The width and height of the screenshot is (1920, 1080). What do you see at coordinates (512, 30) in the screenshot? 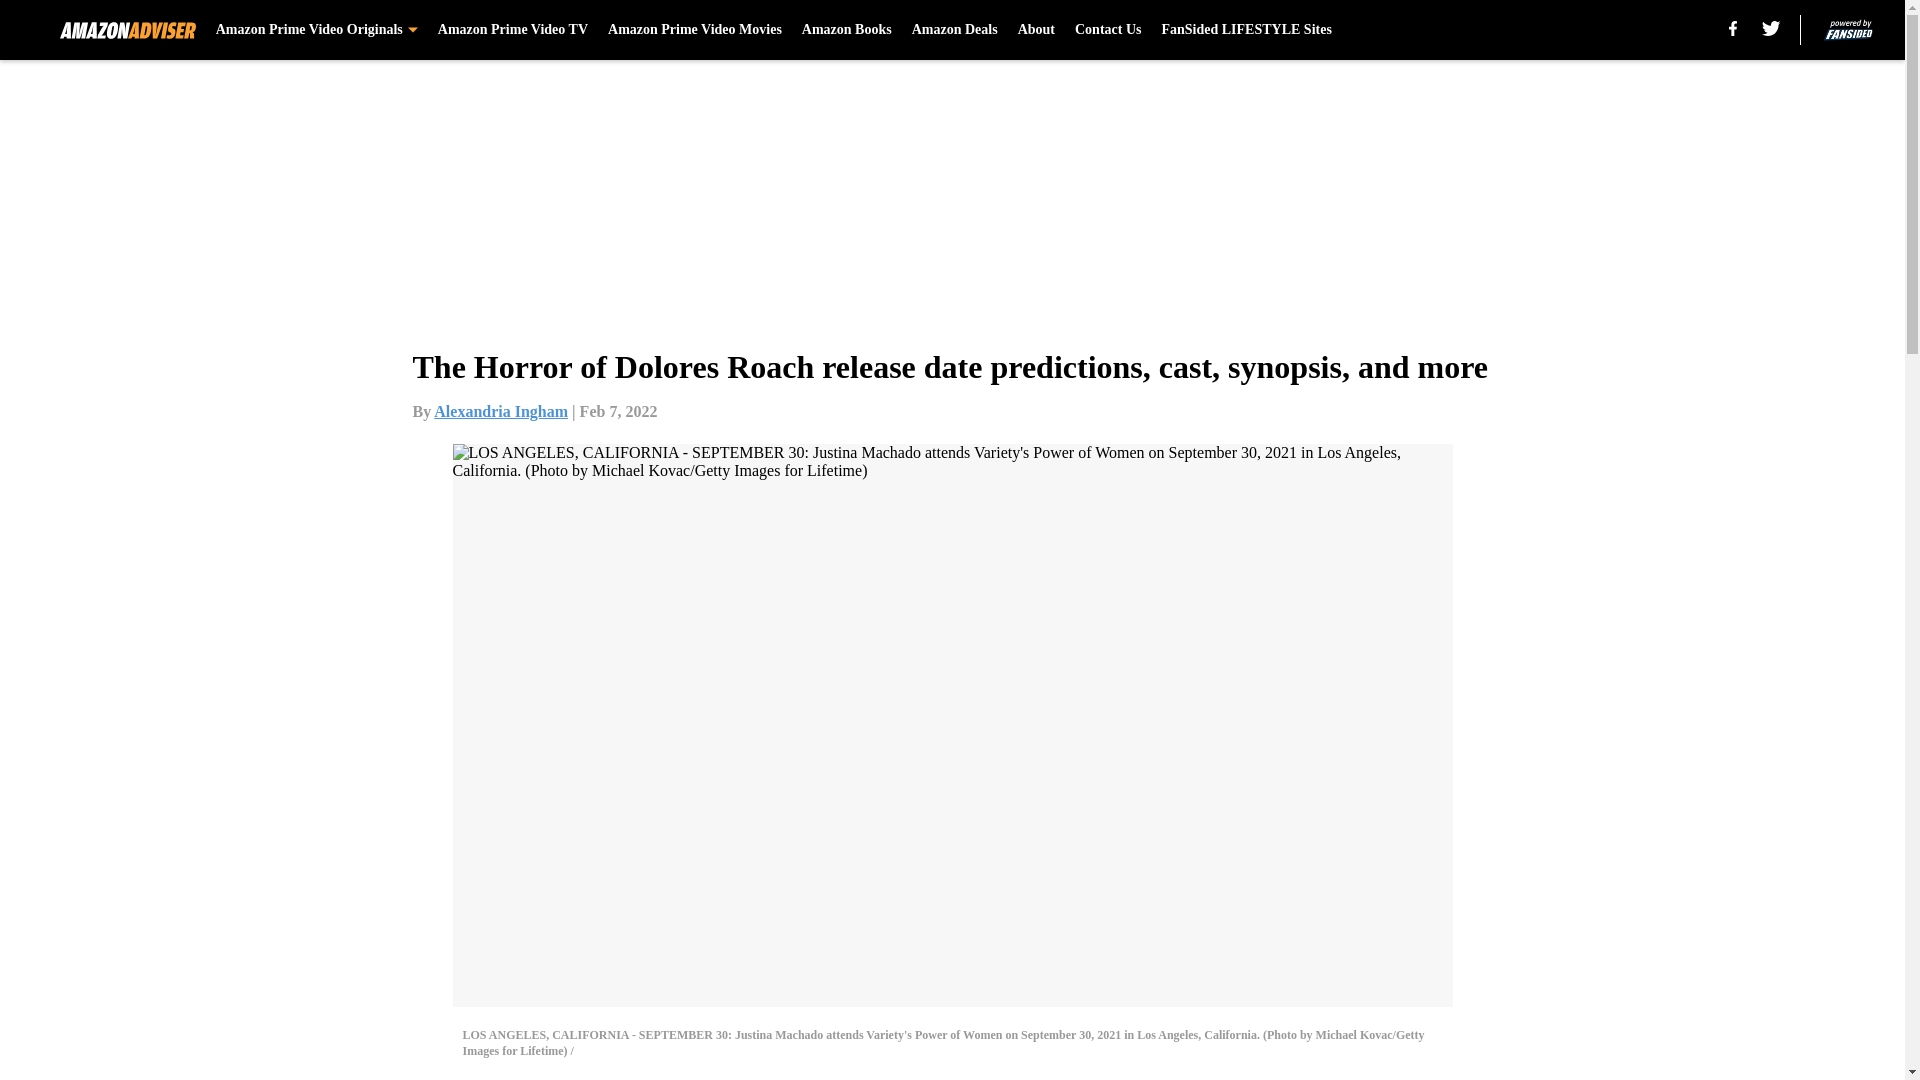
I see `Amazon Prime Video TV` at bounding box center [512, 30].